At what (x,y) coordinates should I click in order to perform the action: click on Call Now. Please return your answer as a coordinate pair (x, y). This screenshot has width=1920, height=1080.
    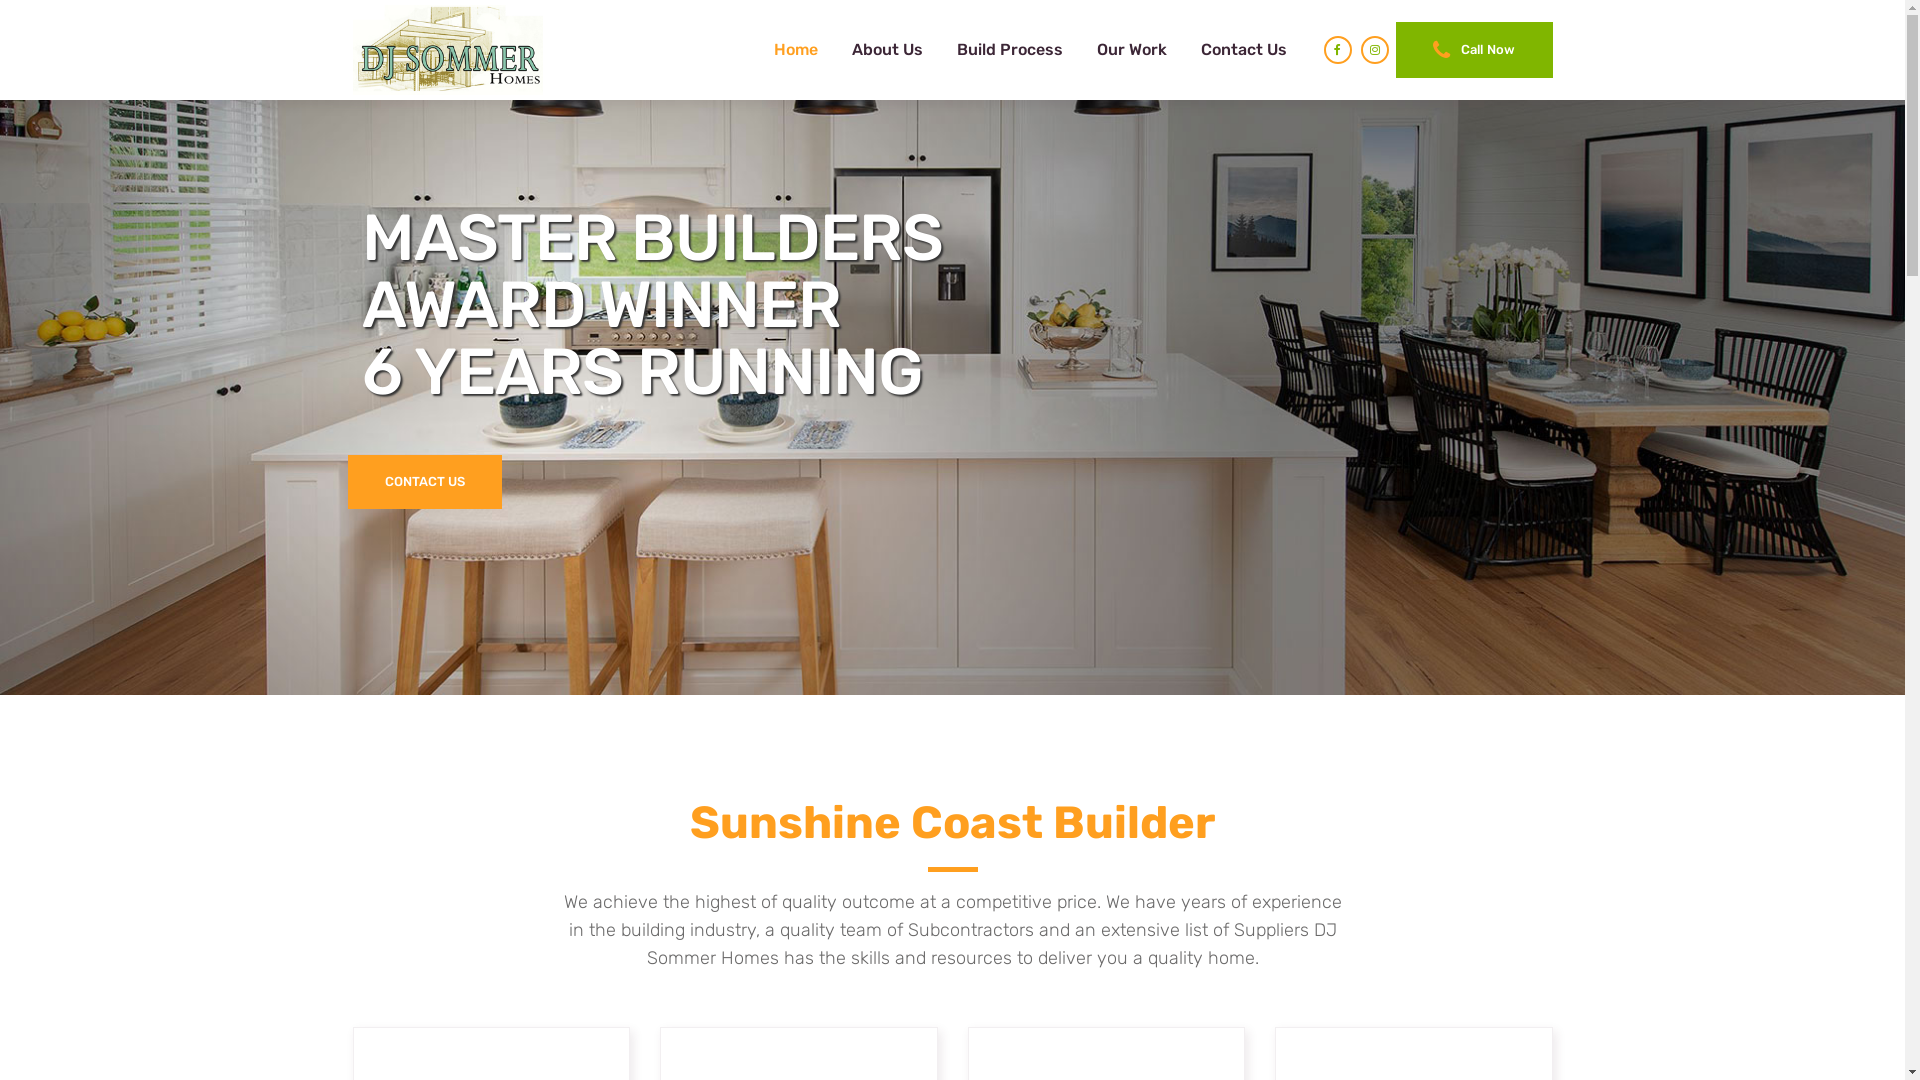
    Looking at the image, I should click on (1474, 50).